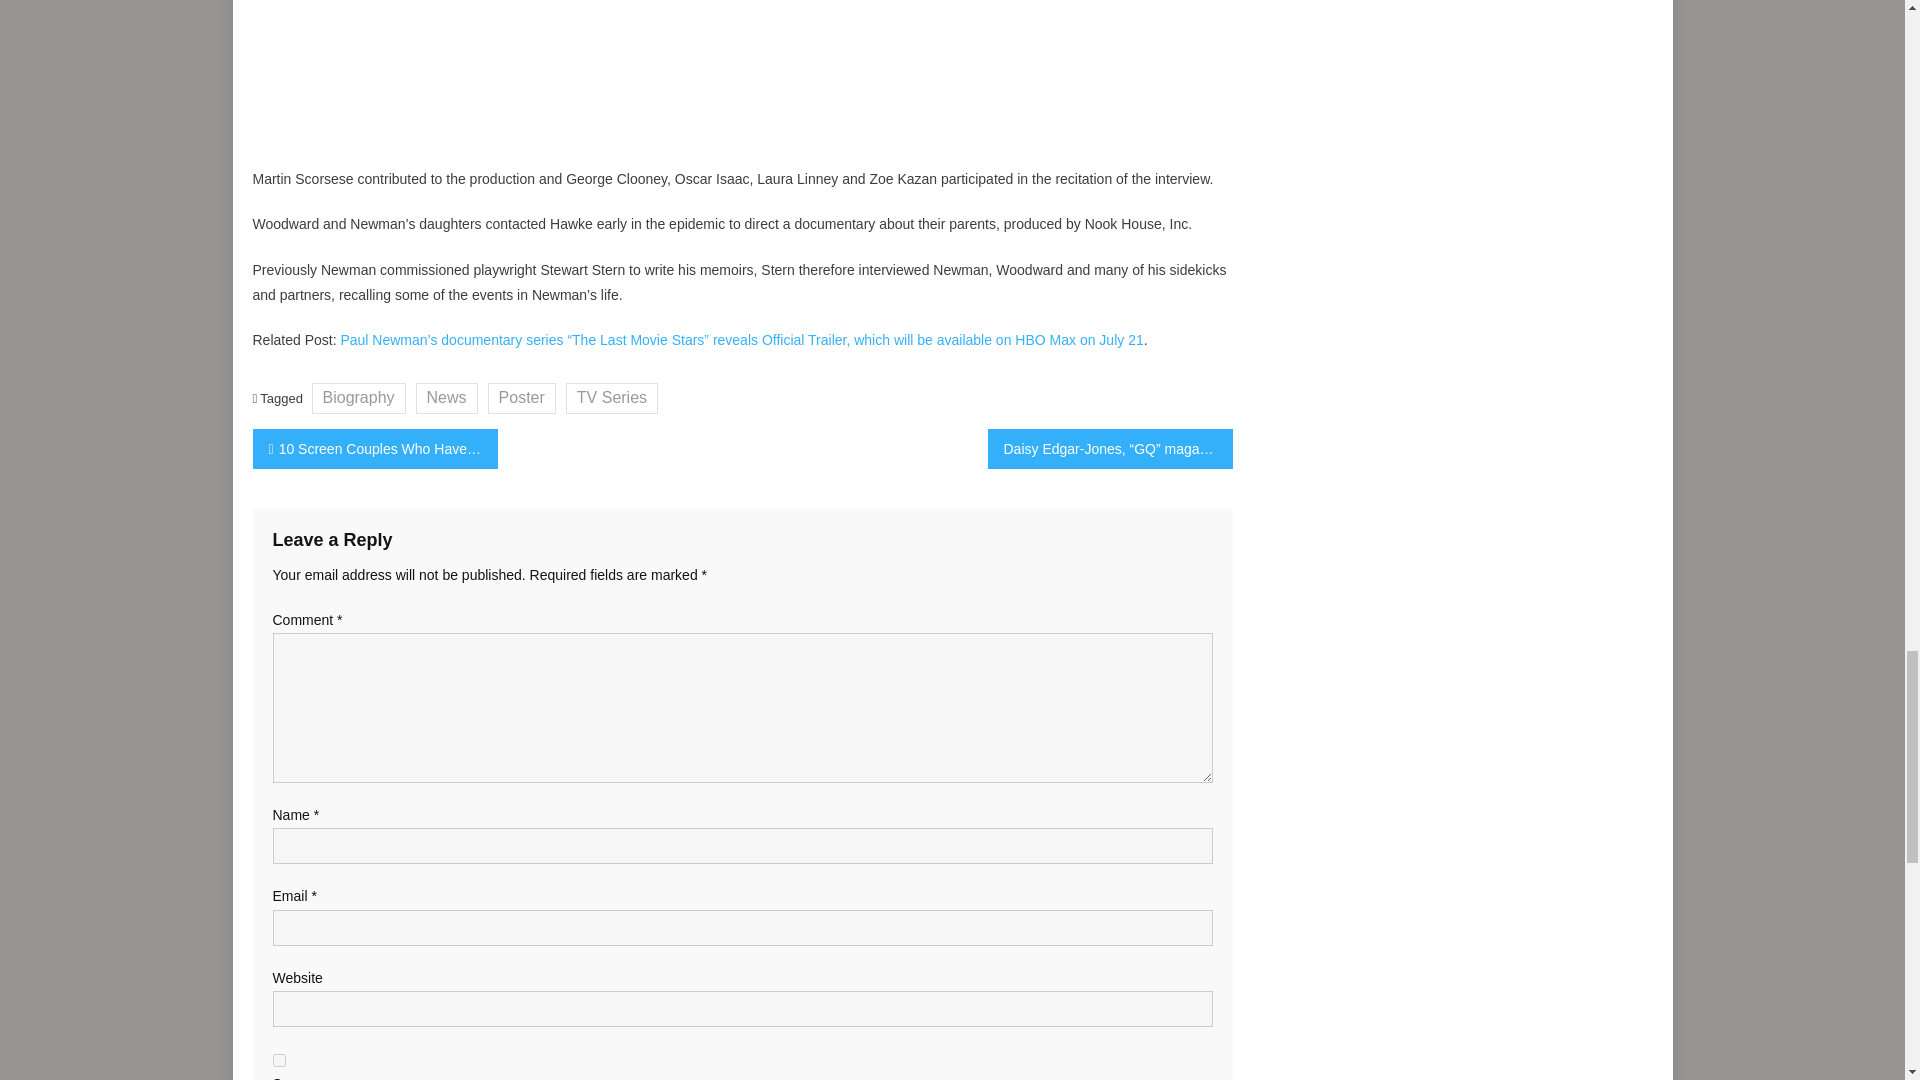 The height and width of the screenshot is (1080, 1920). I want to click on Poster, so click(522, 398).